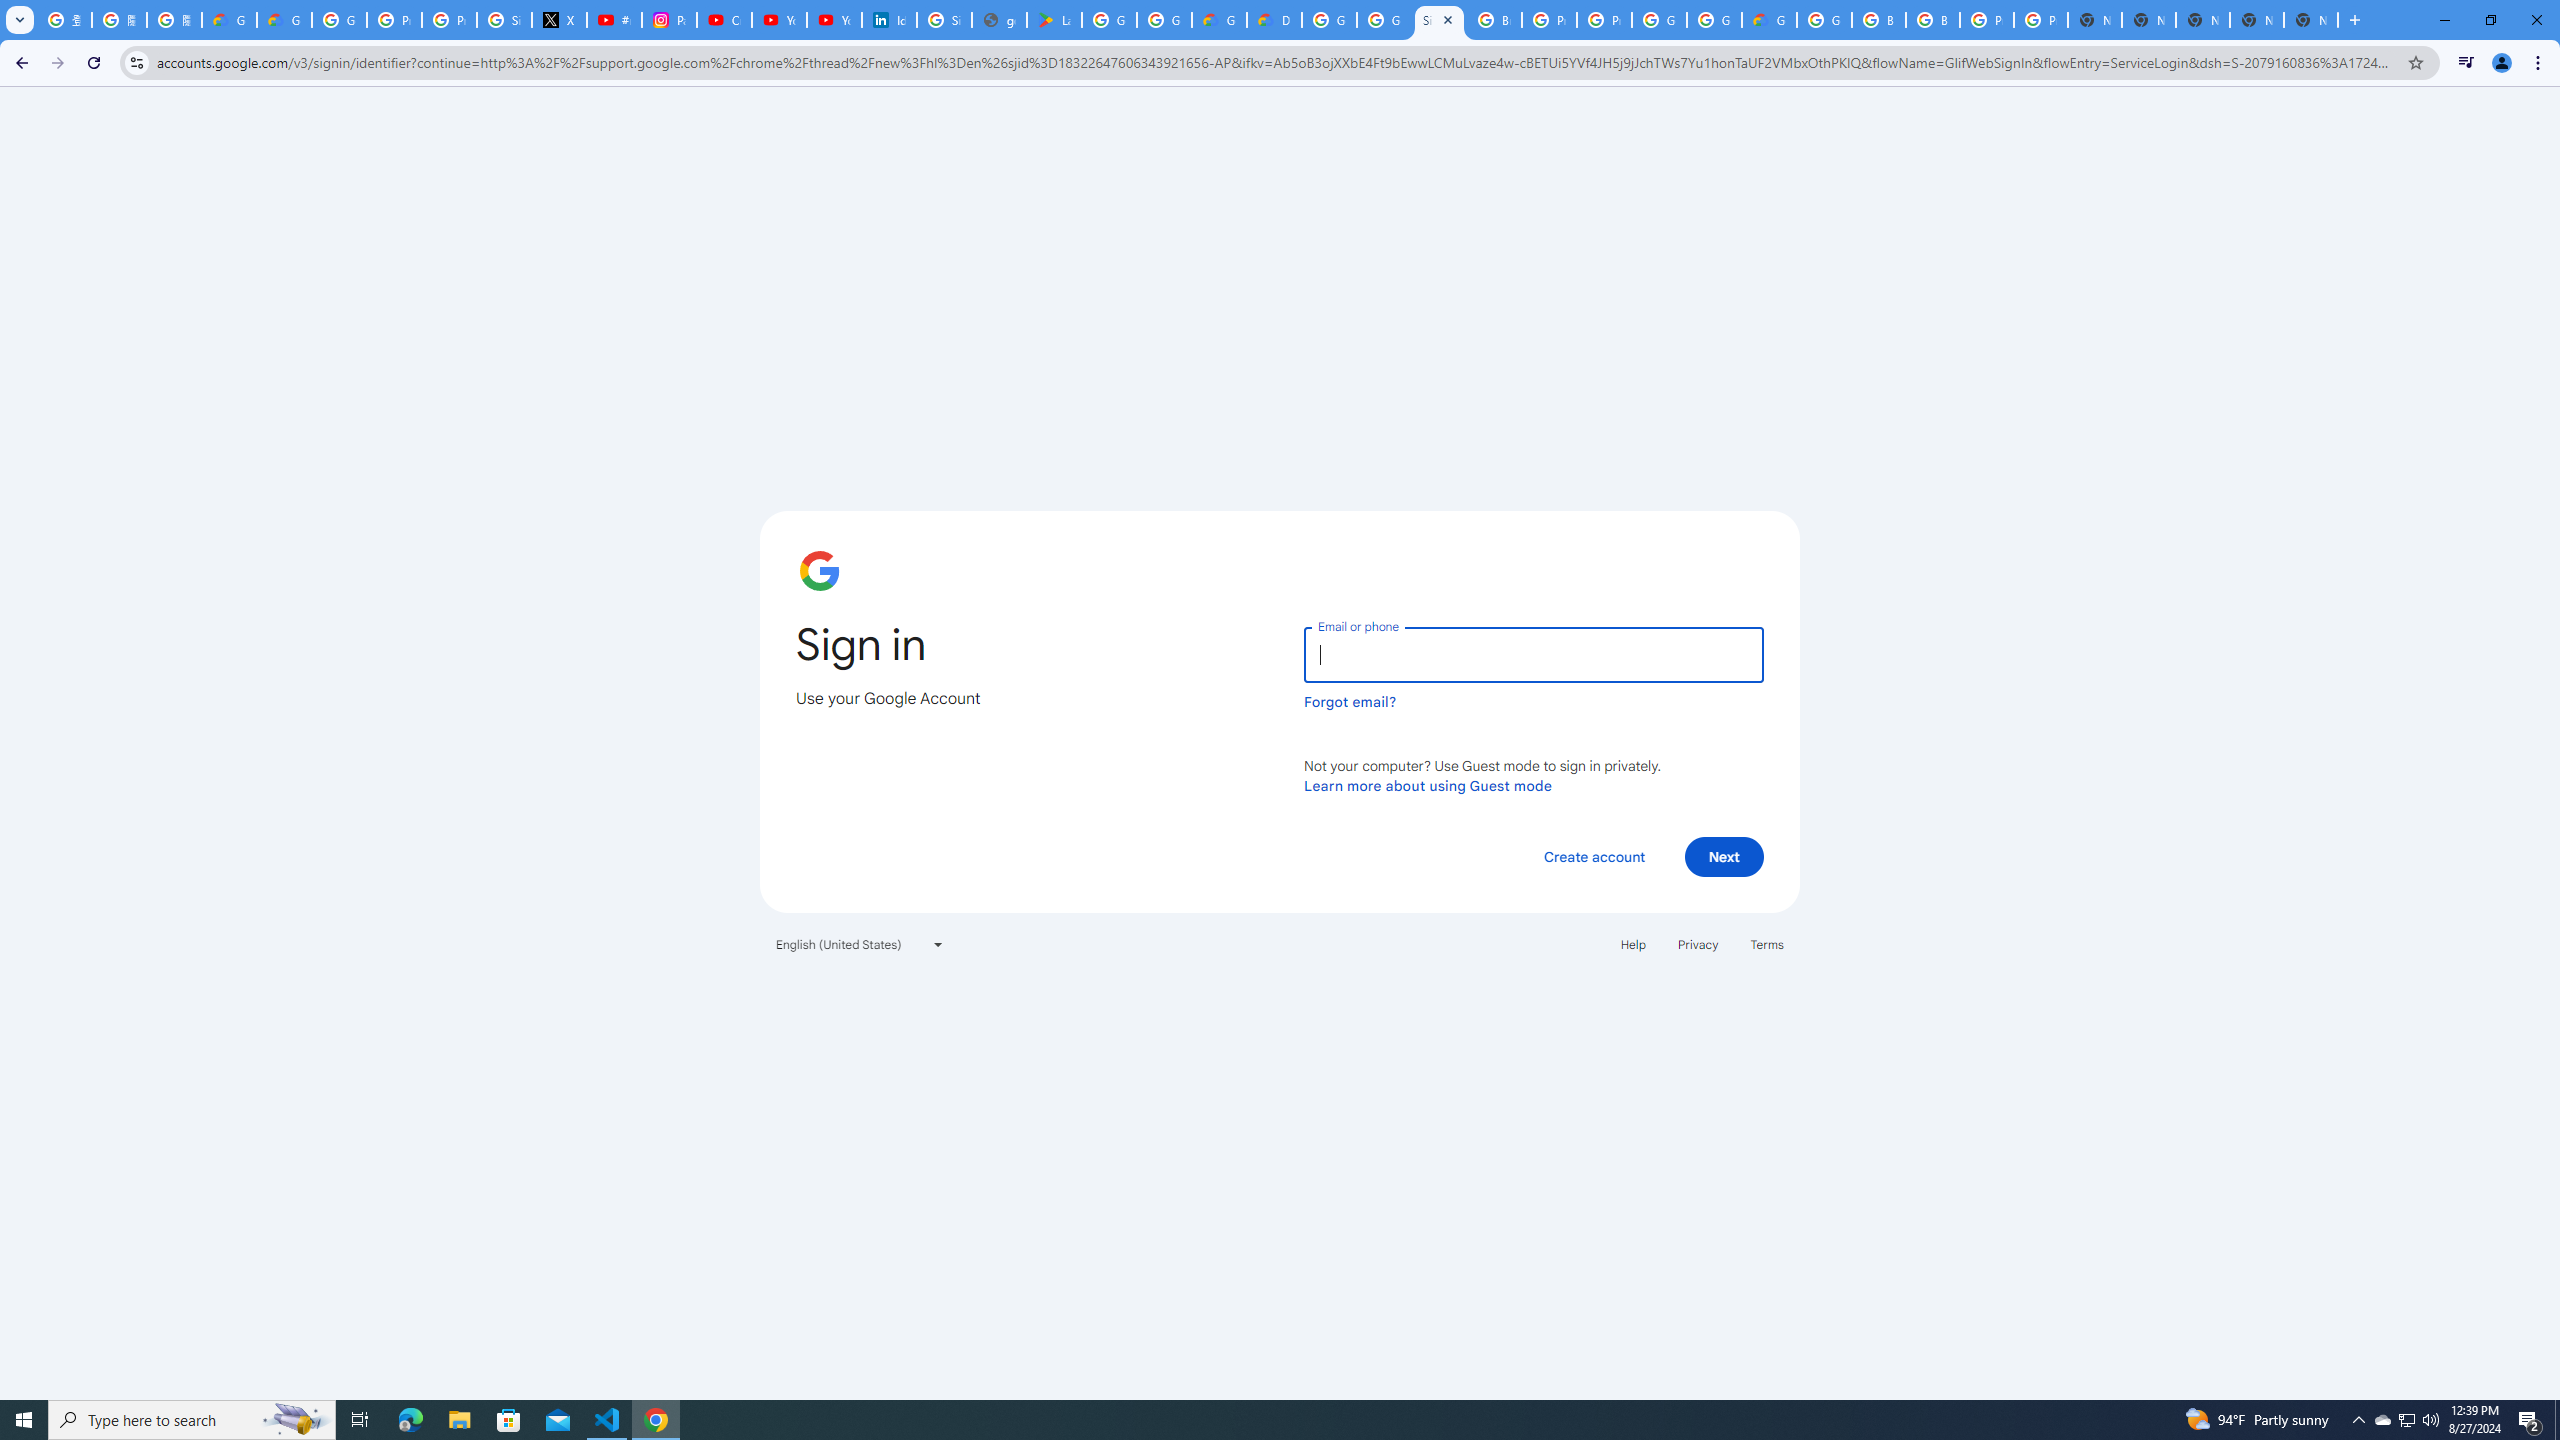 The width and height of the screenshot is (2560, 1440). What do you see at coordinates (1428, 785) in the screenshot?
I see `Learn more about using Guest mode` at bounding box center [1428, 785].